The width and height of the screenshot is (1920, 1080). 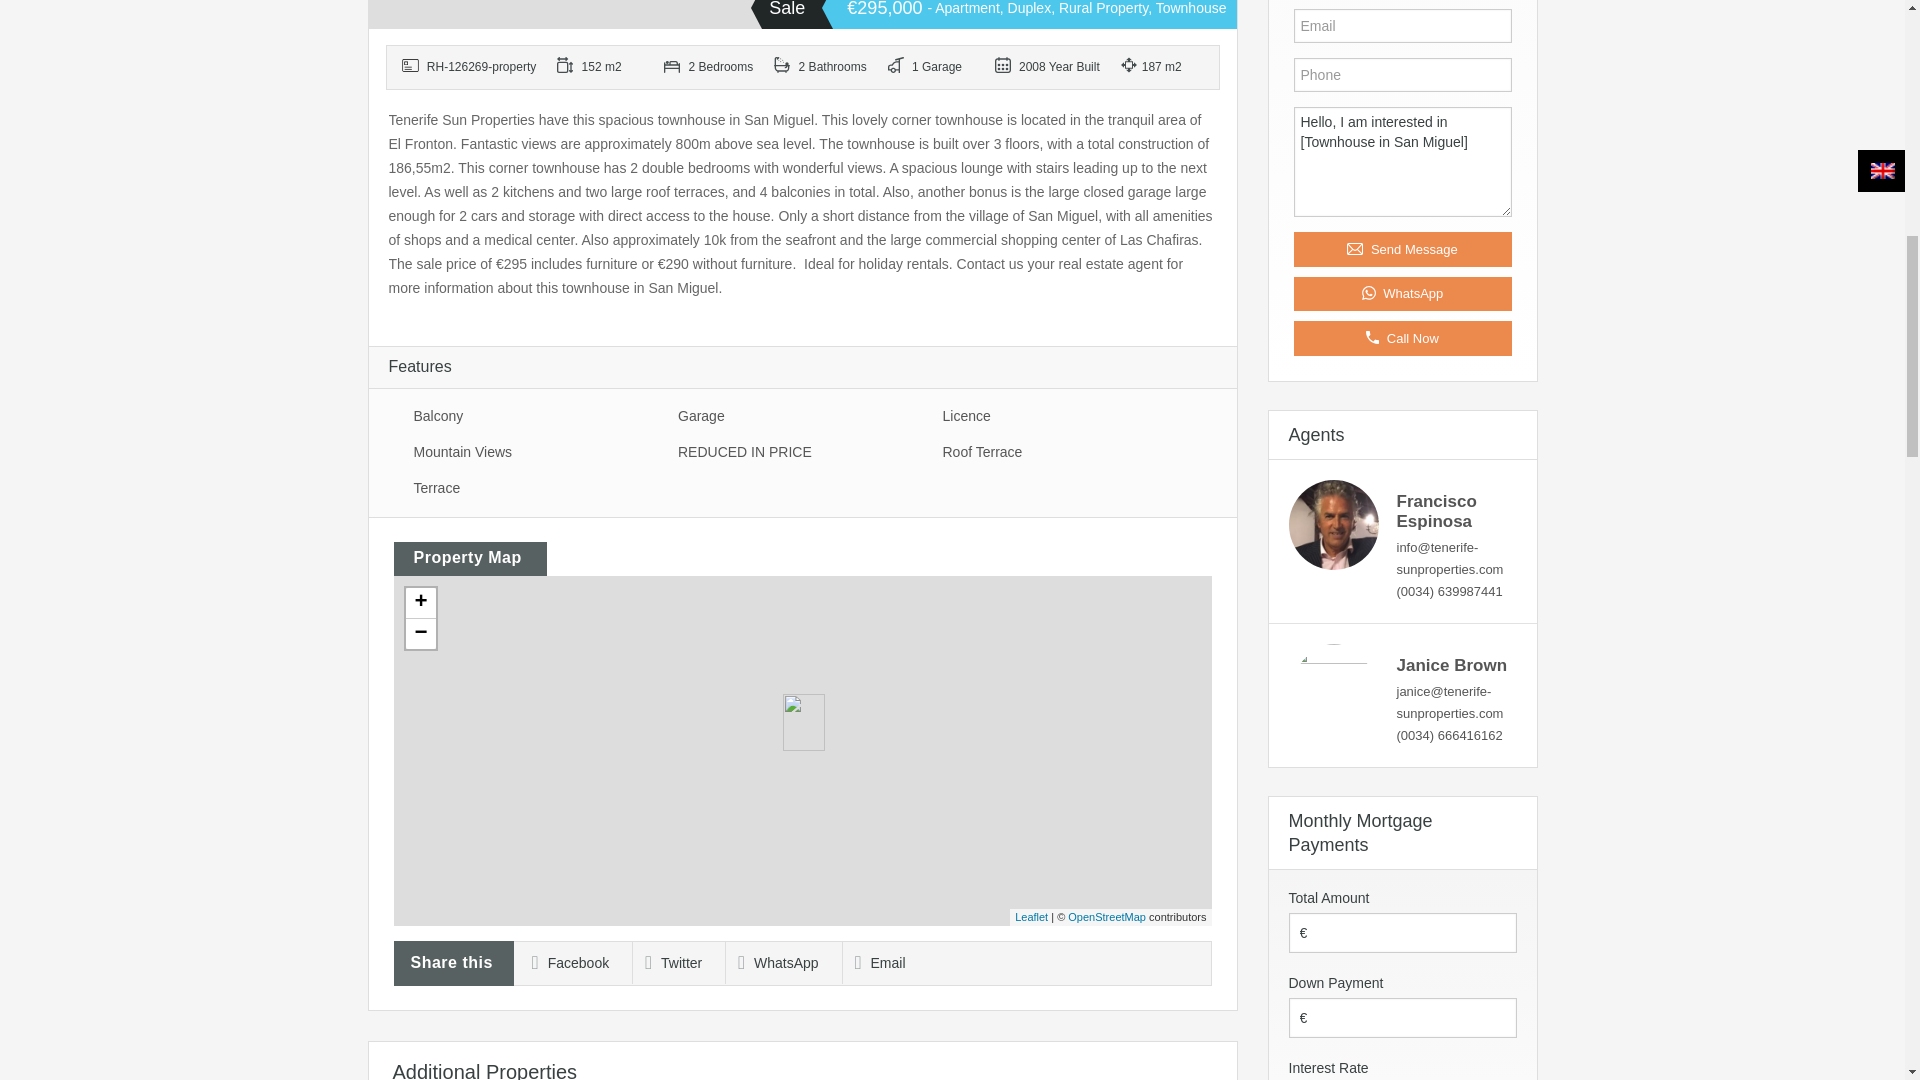 What do you see at coordinates (420, 602) in the screenshot?
I see `Zoom in` at bounding box center [420, 602].